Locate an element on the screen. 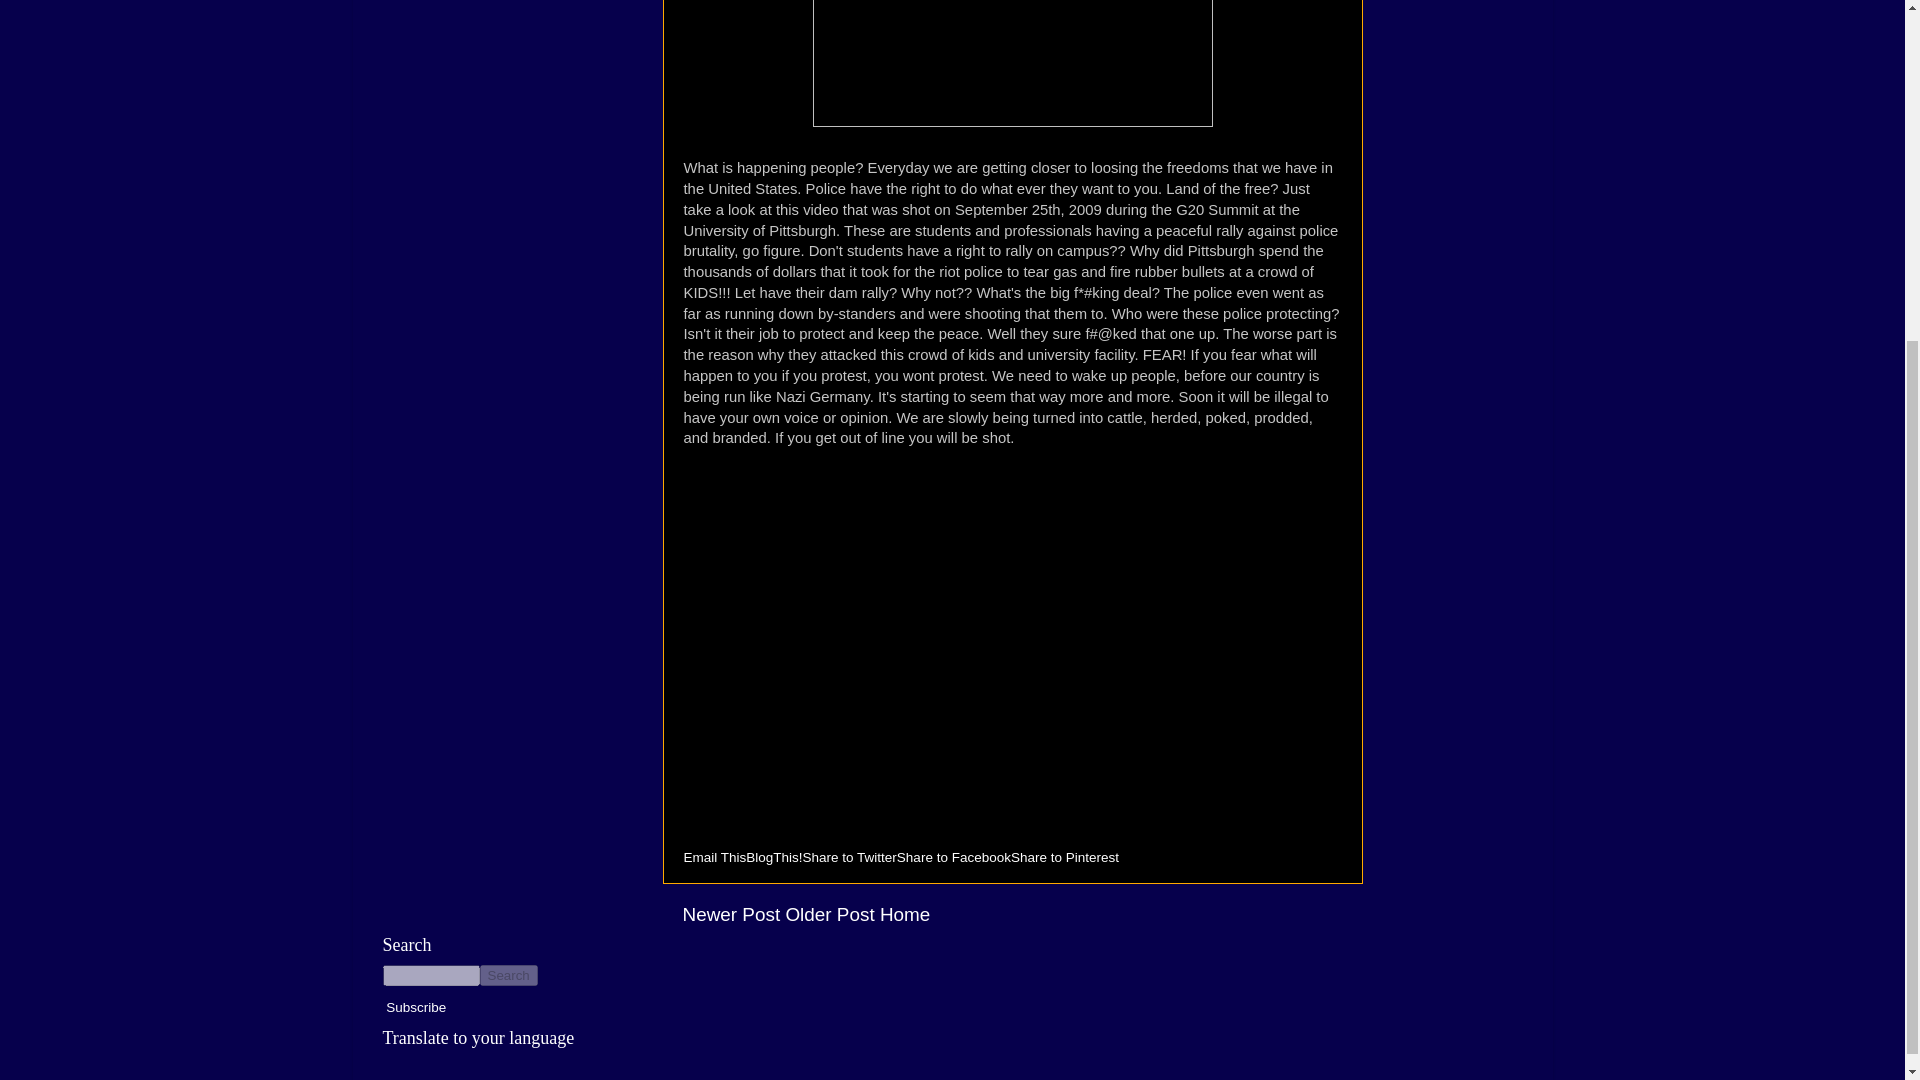 The image size is (1920, 1080). search is located at coordinates (430, 976).